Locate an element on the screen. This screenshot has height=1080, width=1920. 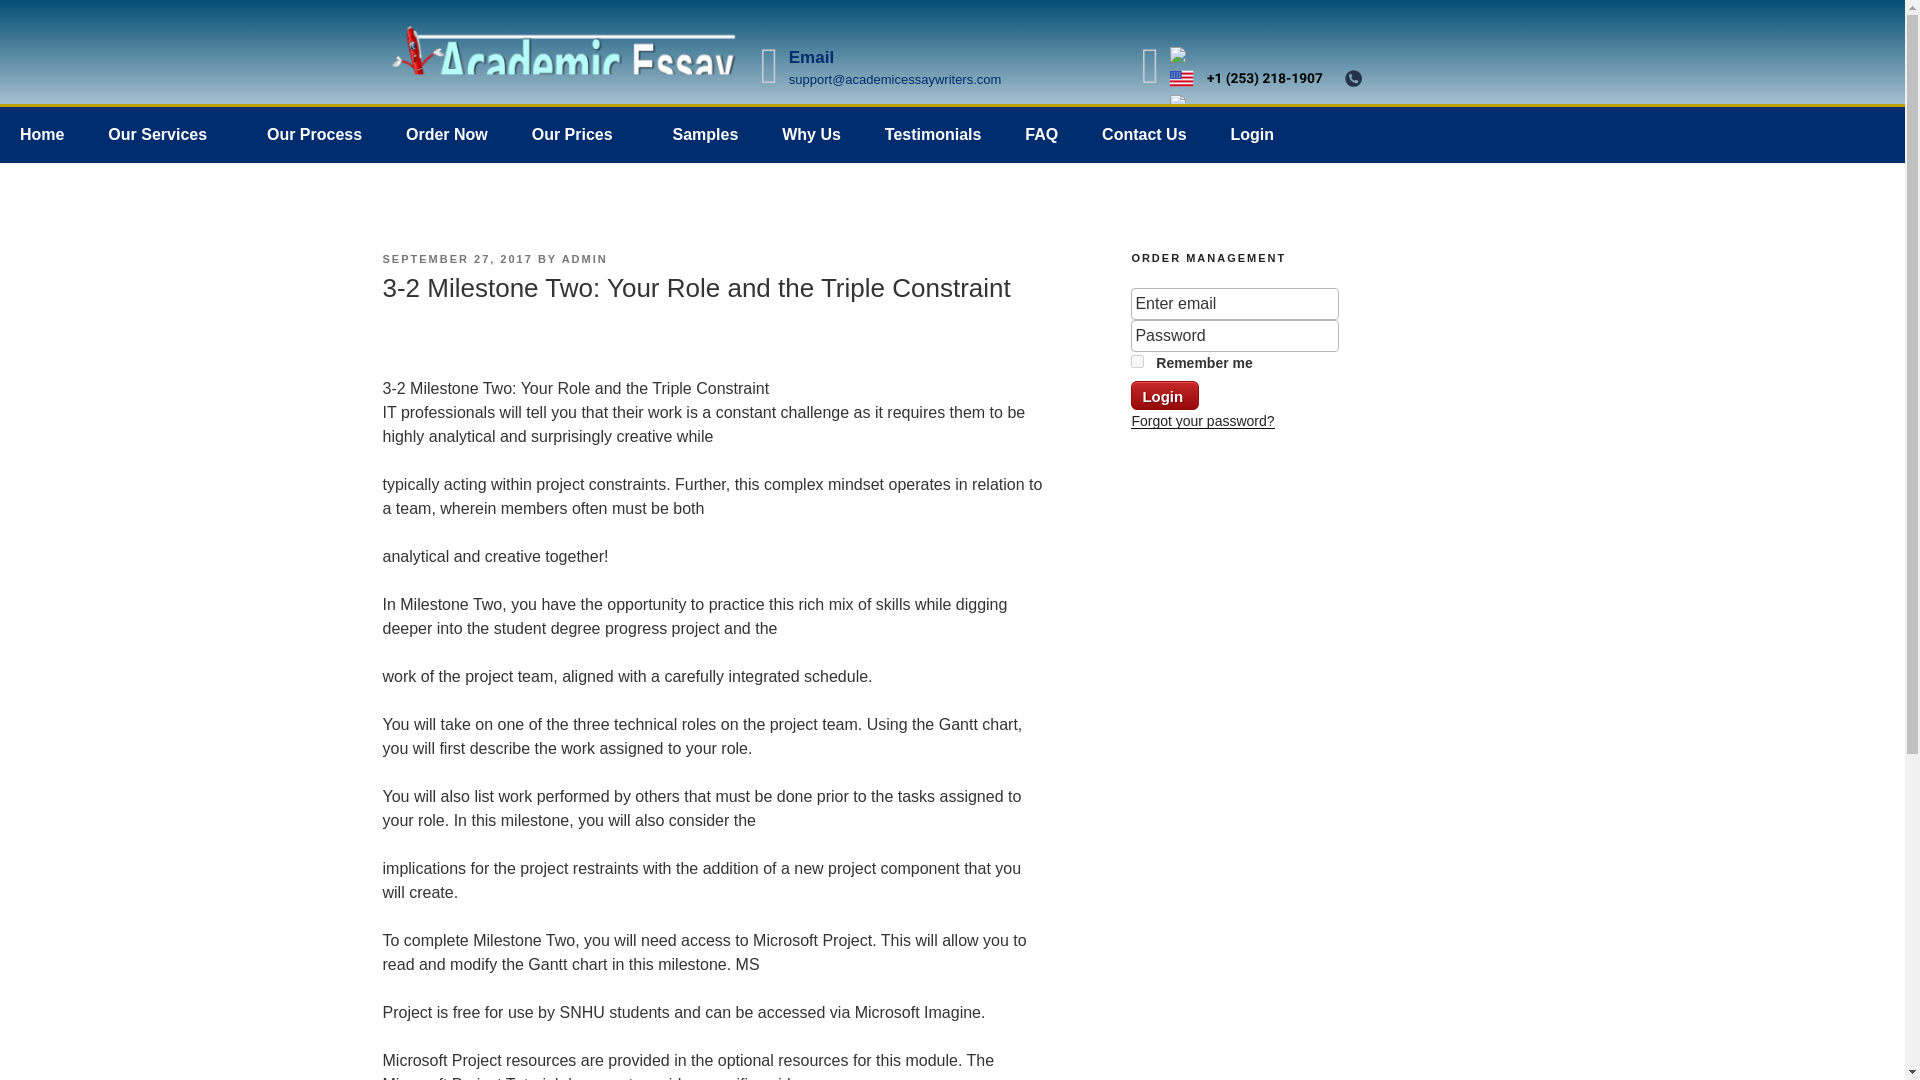
Home is located at coordinates (42, 134).